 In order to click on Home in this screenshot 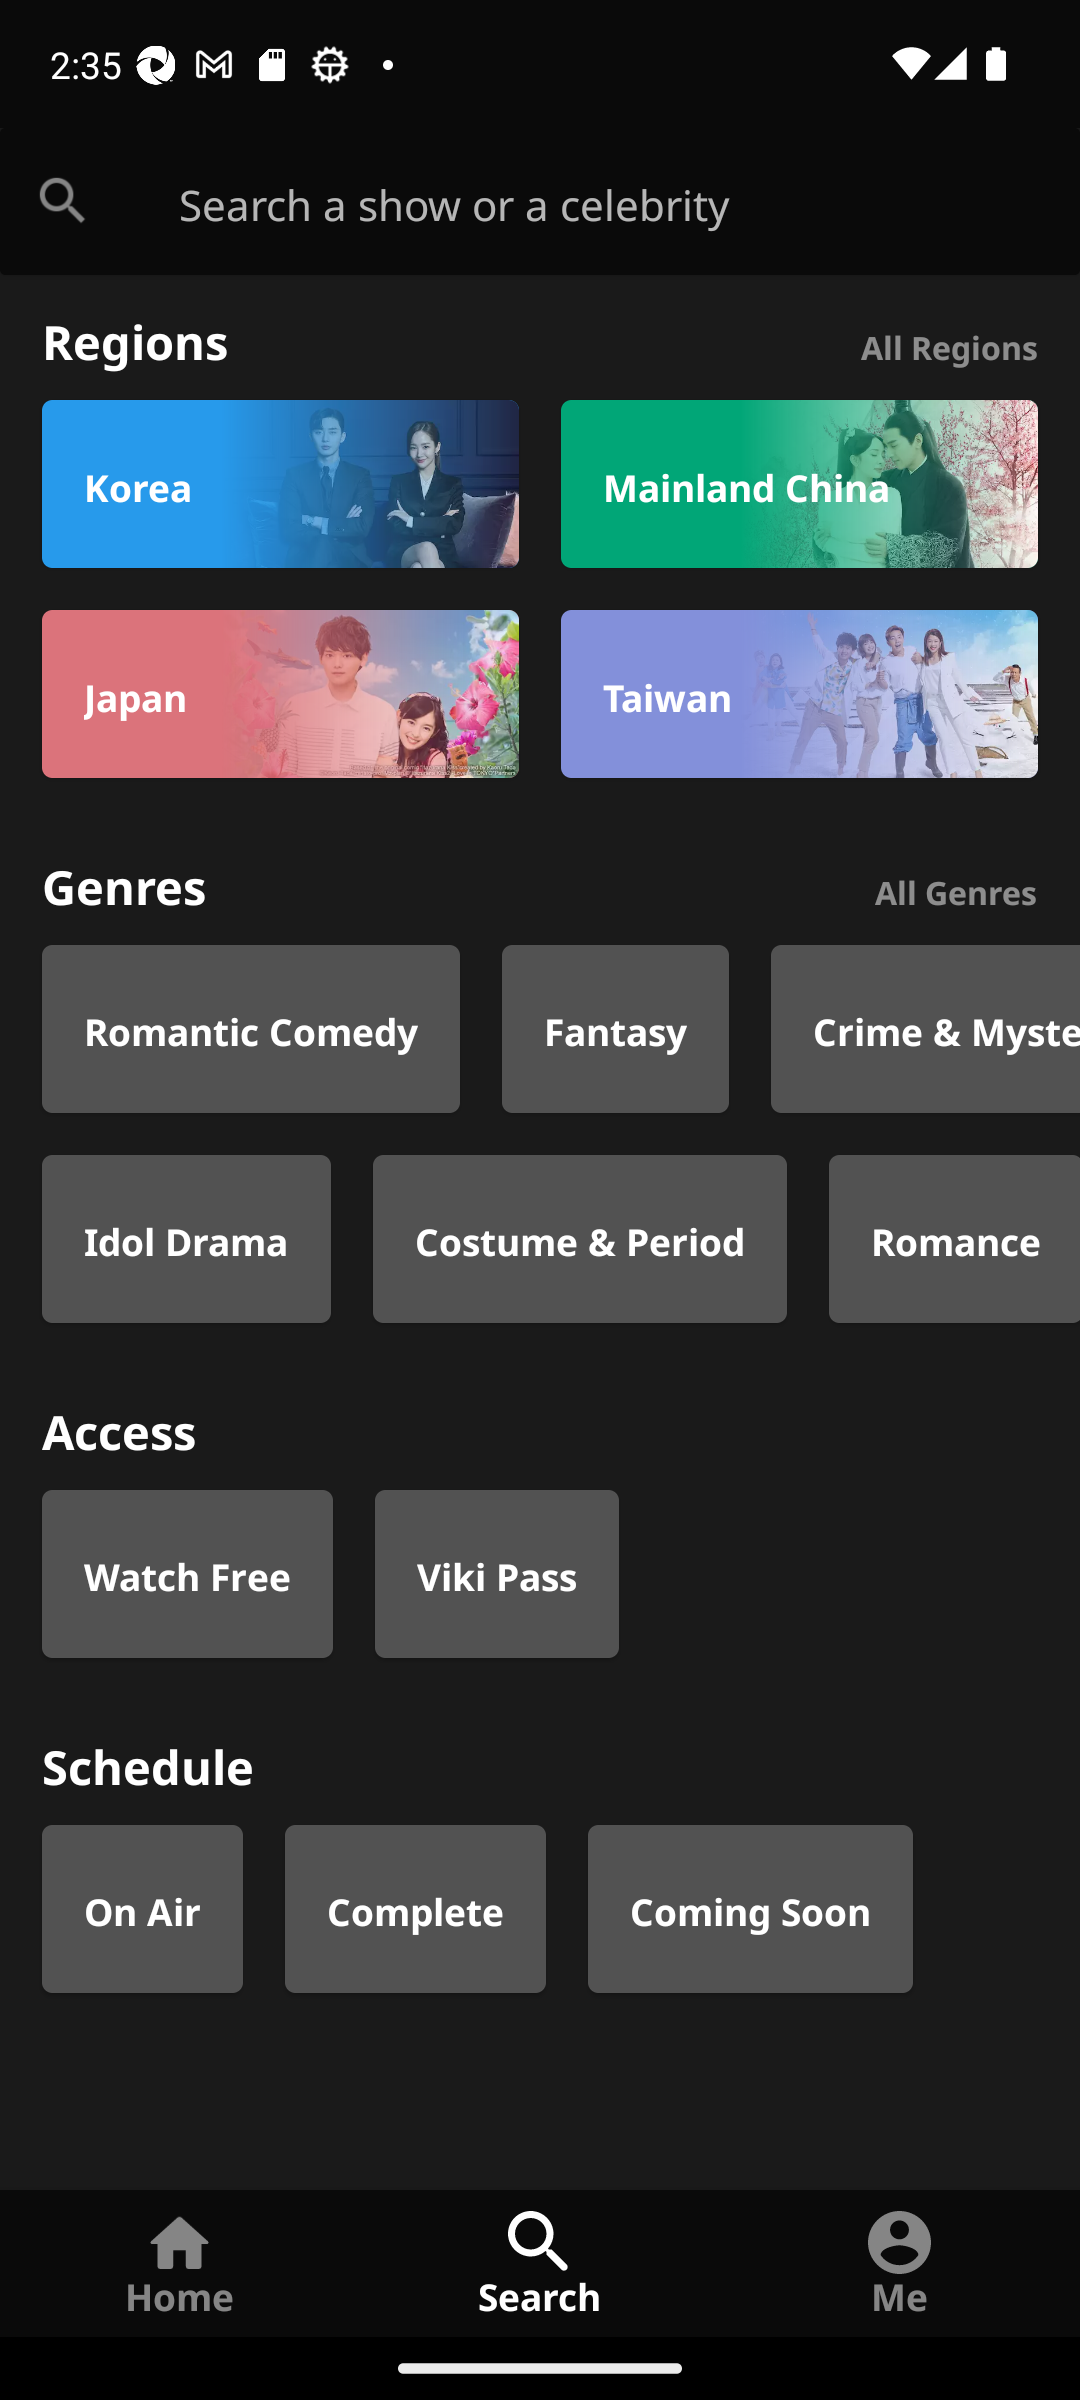, I will do `click(180, 2262)`.